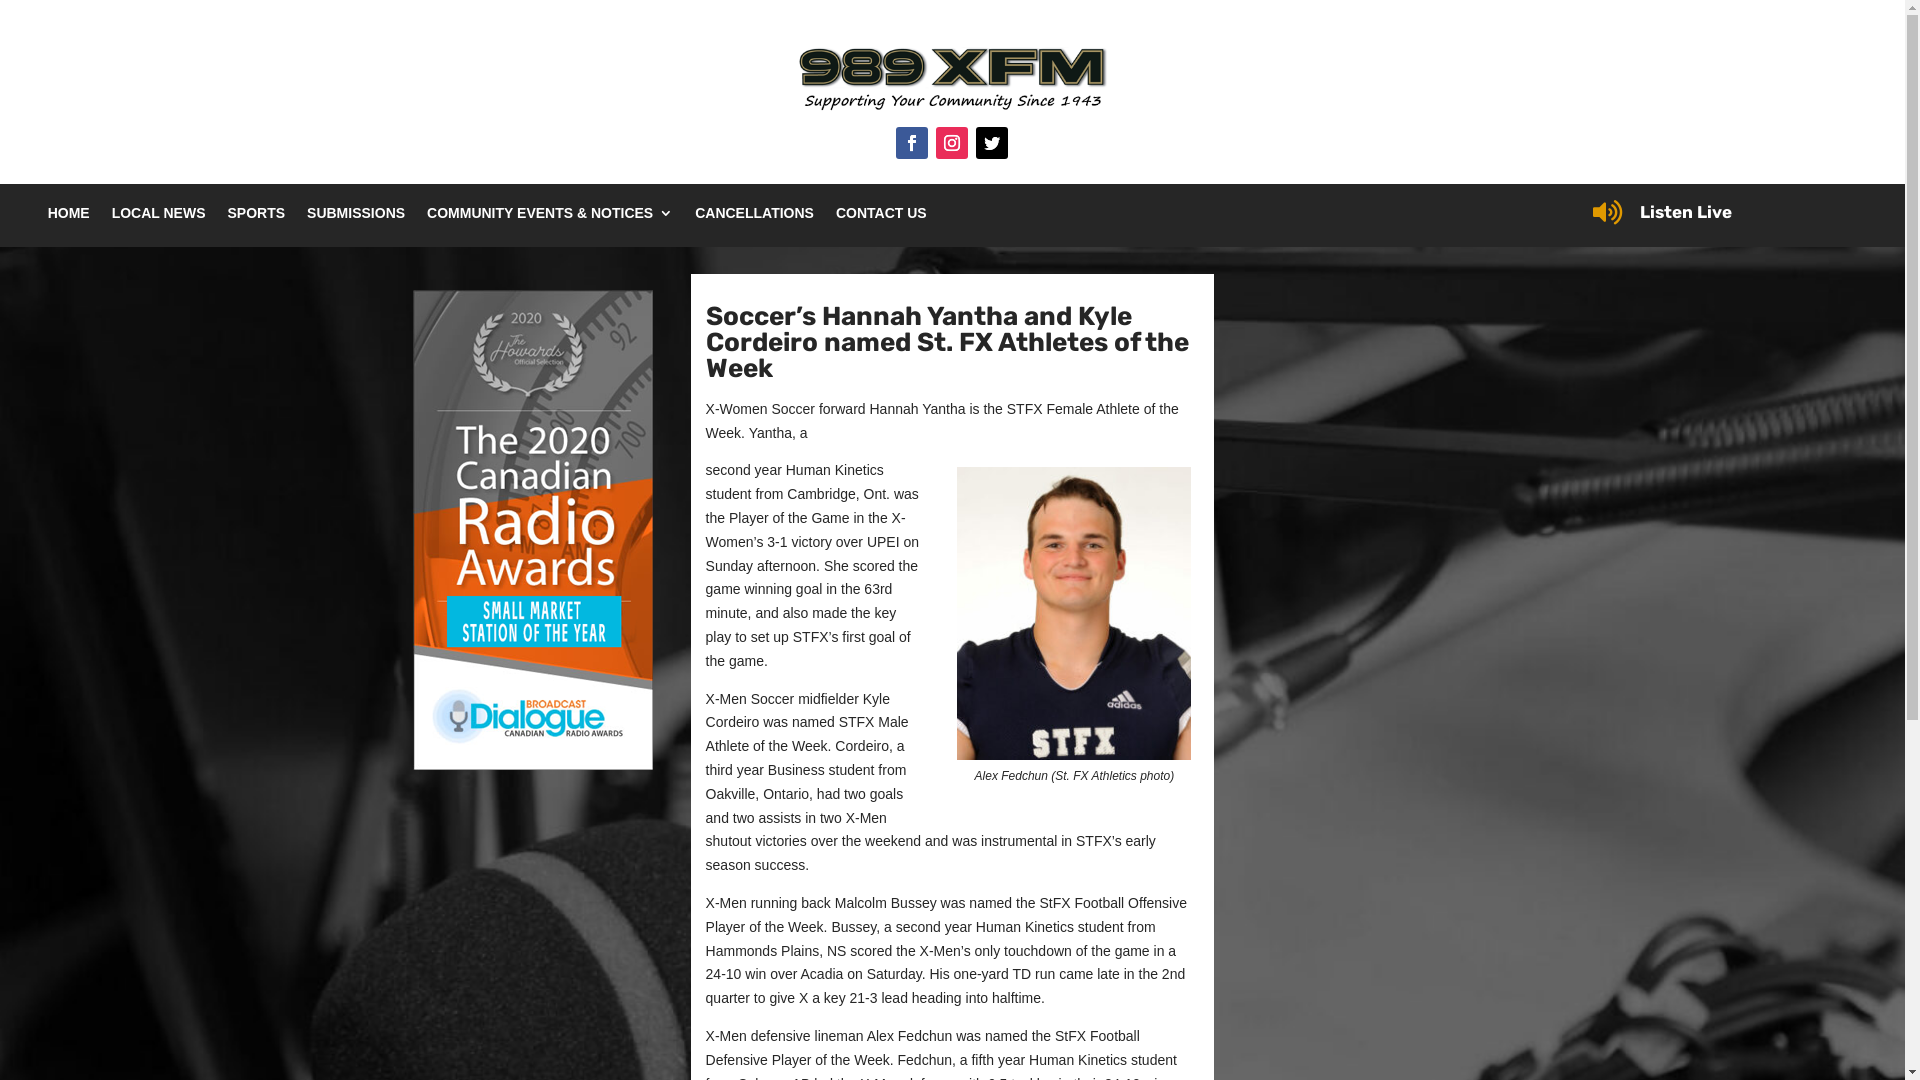  Describe the element at coordinates (356, 217) in the screenshot. I see `SUBMISSIONS` at that location.